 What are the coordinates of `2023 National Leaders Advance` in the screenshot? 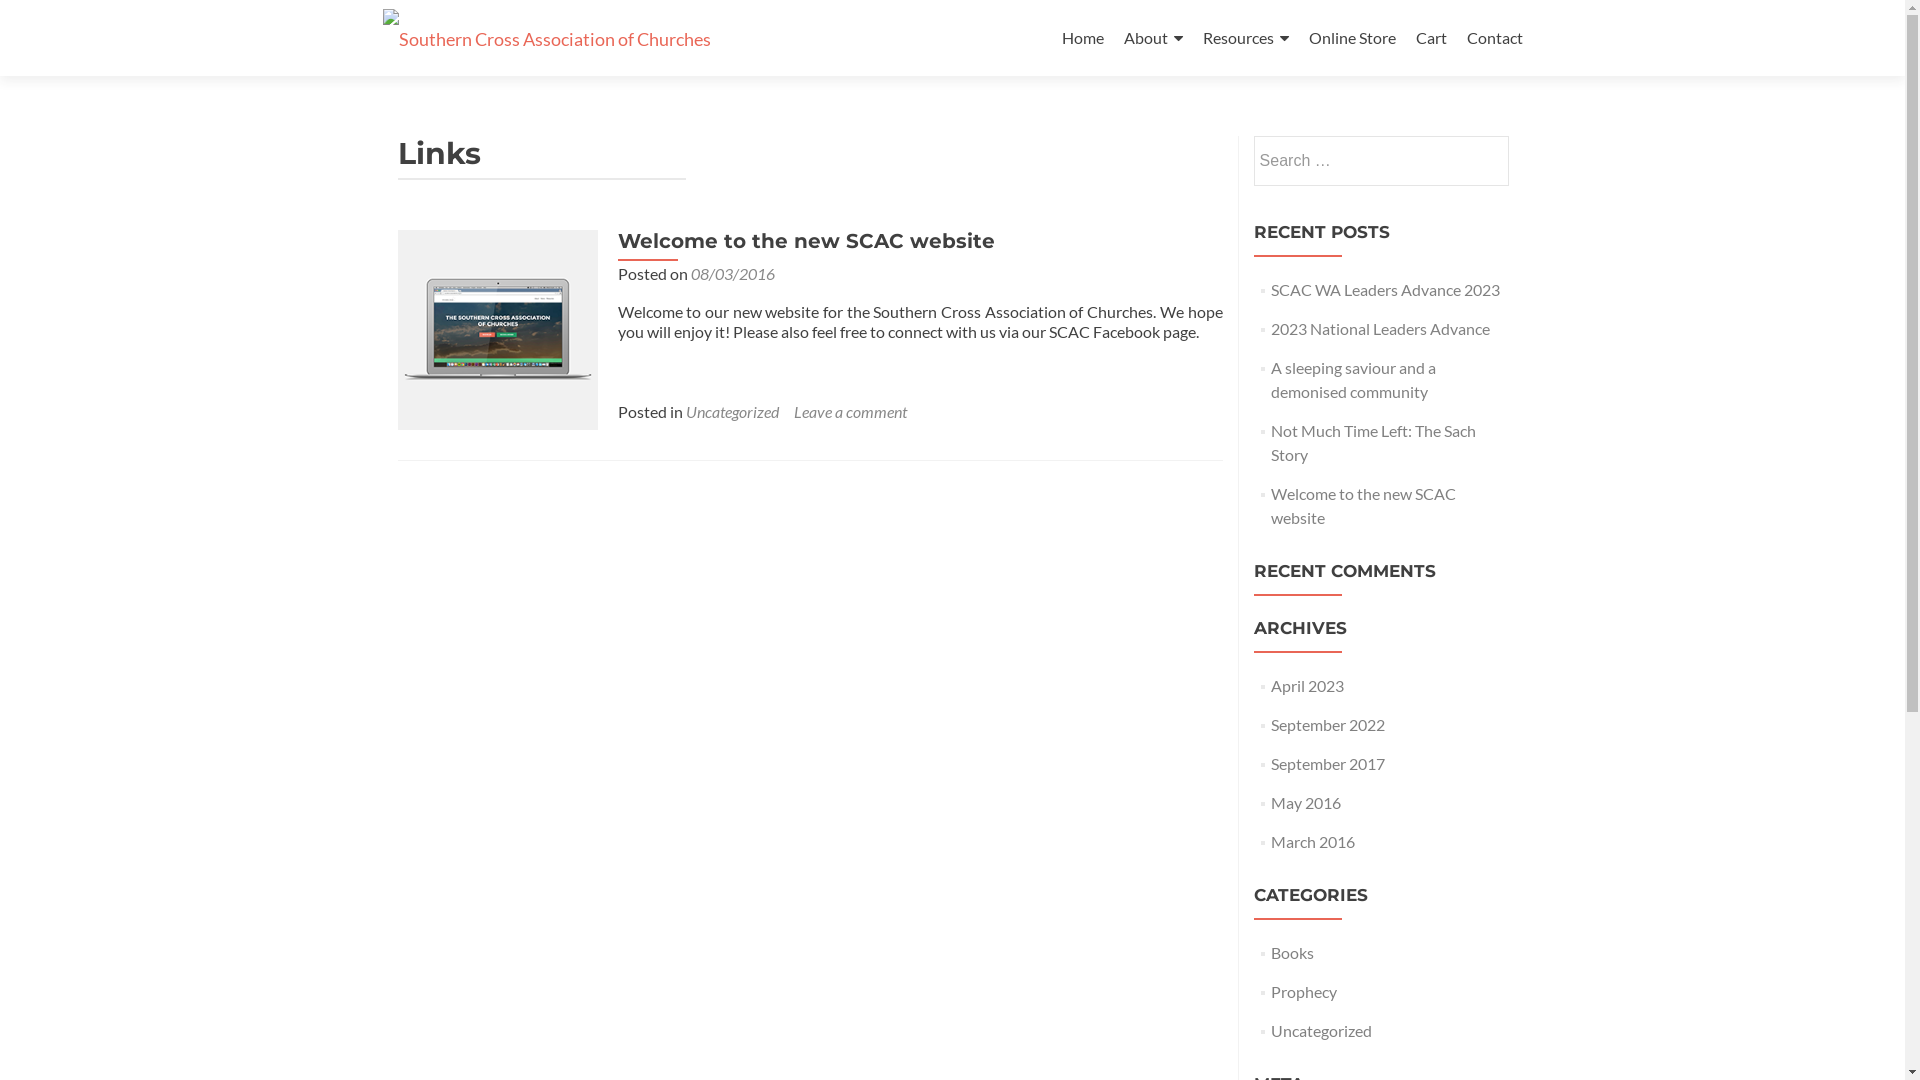 It's located at (1380, 328).